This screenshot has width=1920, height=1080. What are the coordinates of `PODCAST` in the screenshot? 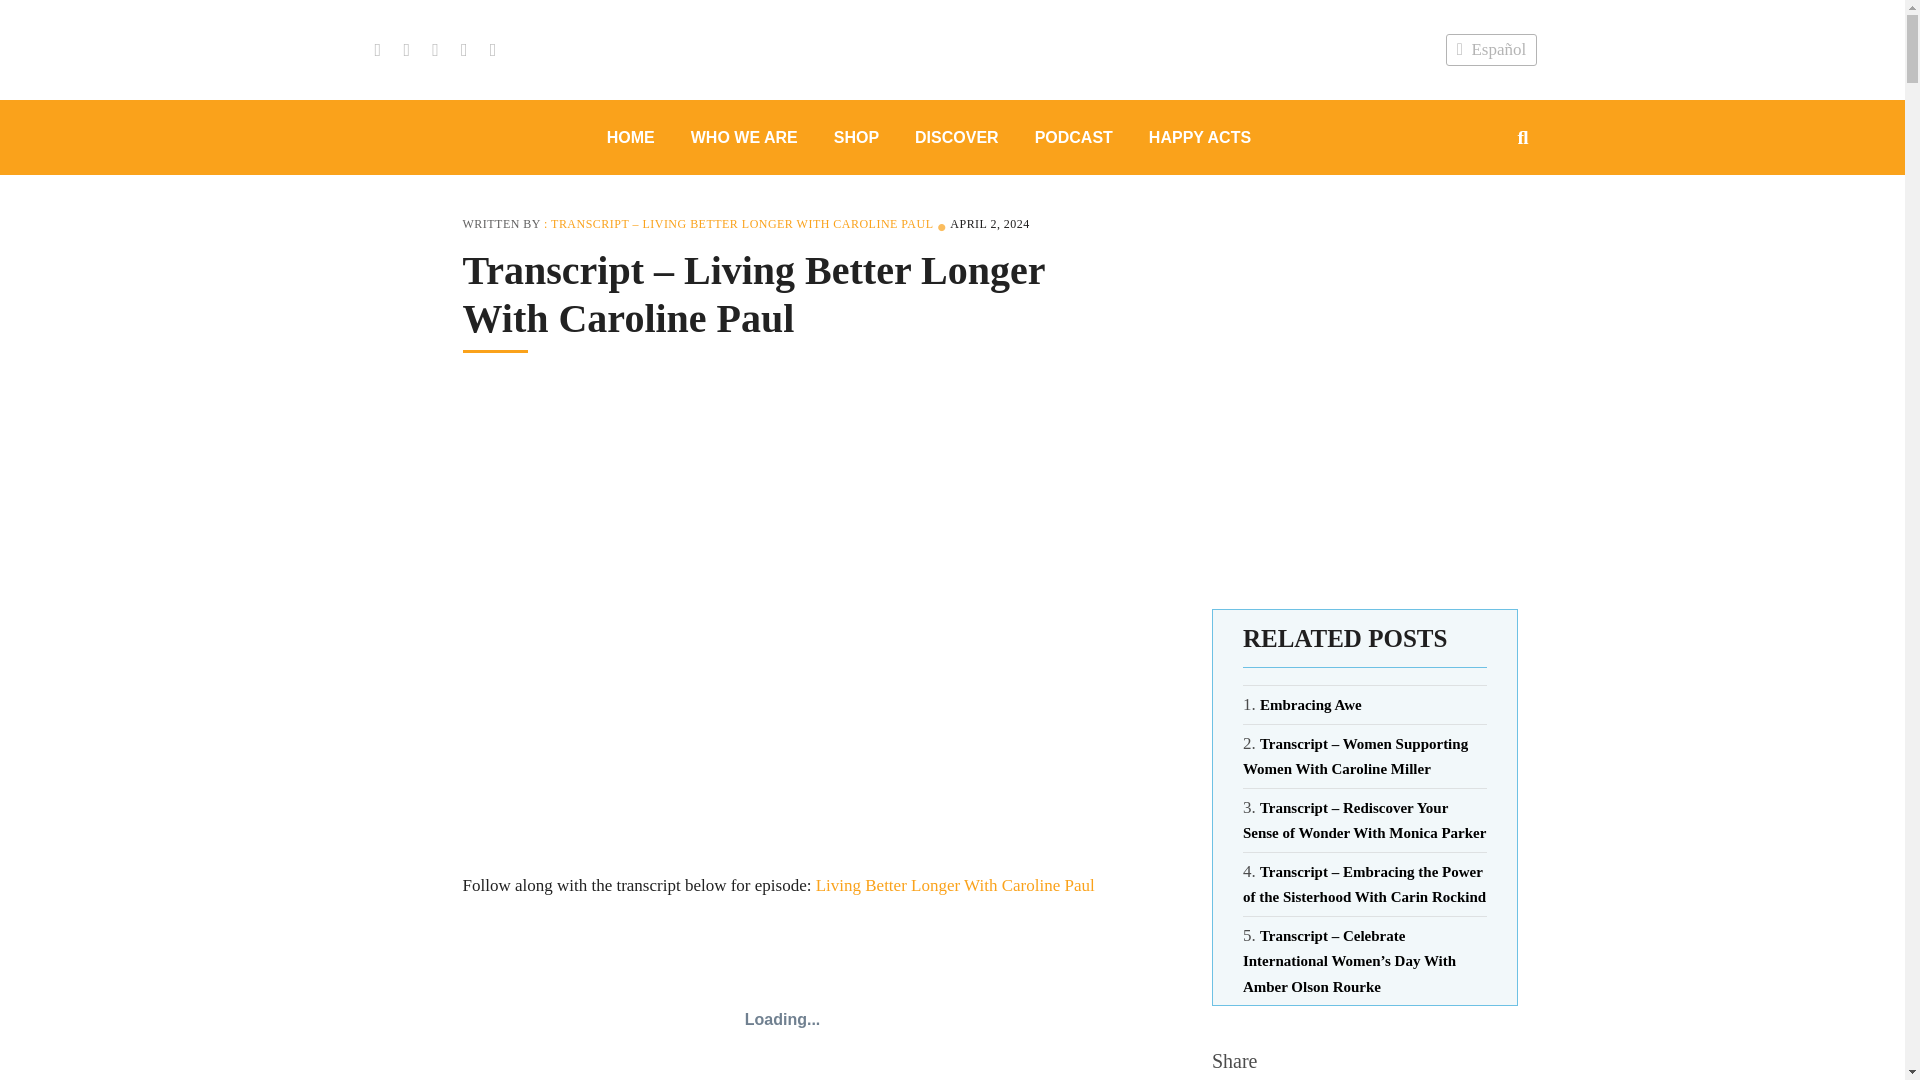 It's located at (1074, 136).